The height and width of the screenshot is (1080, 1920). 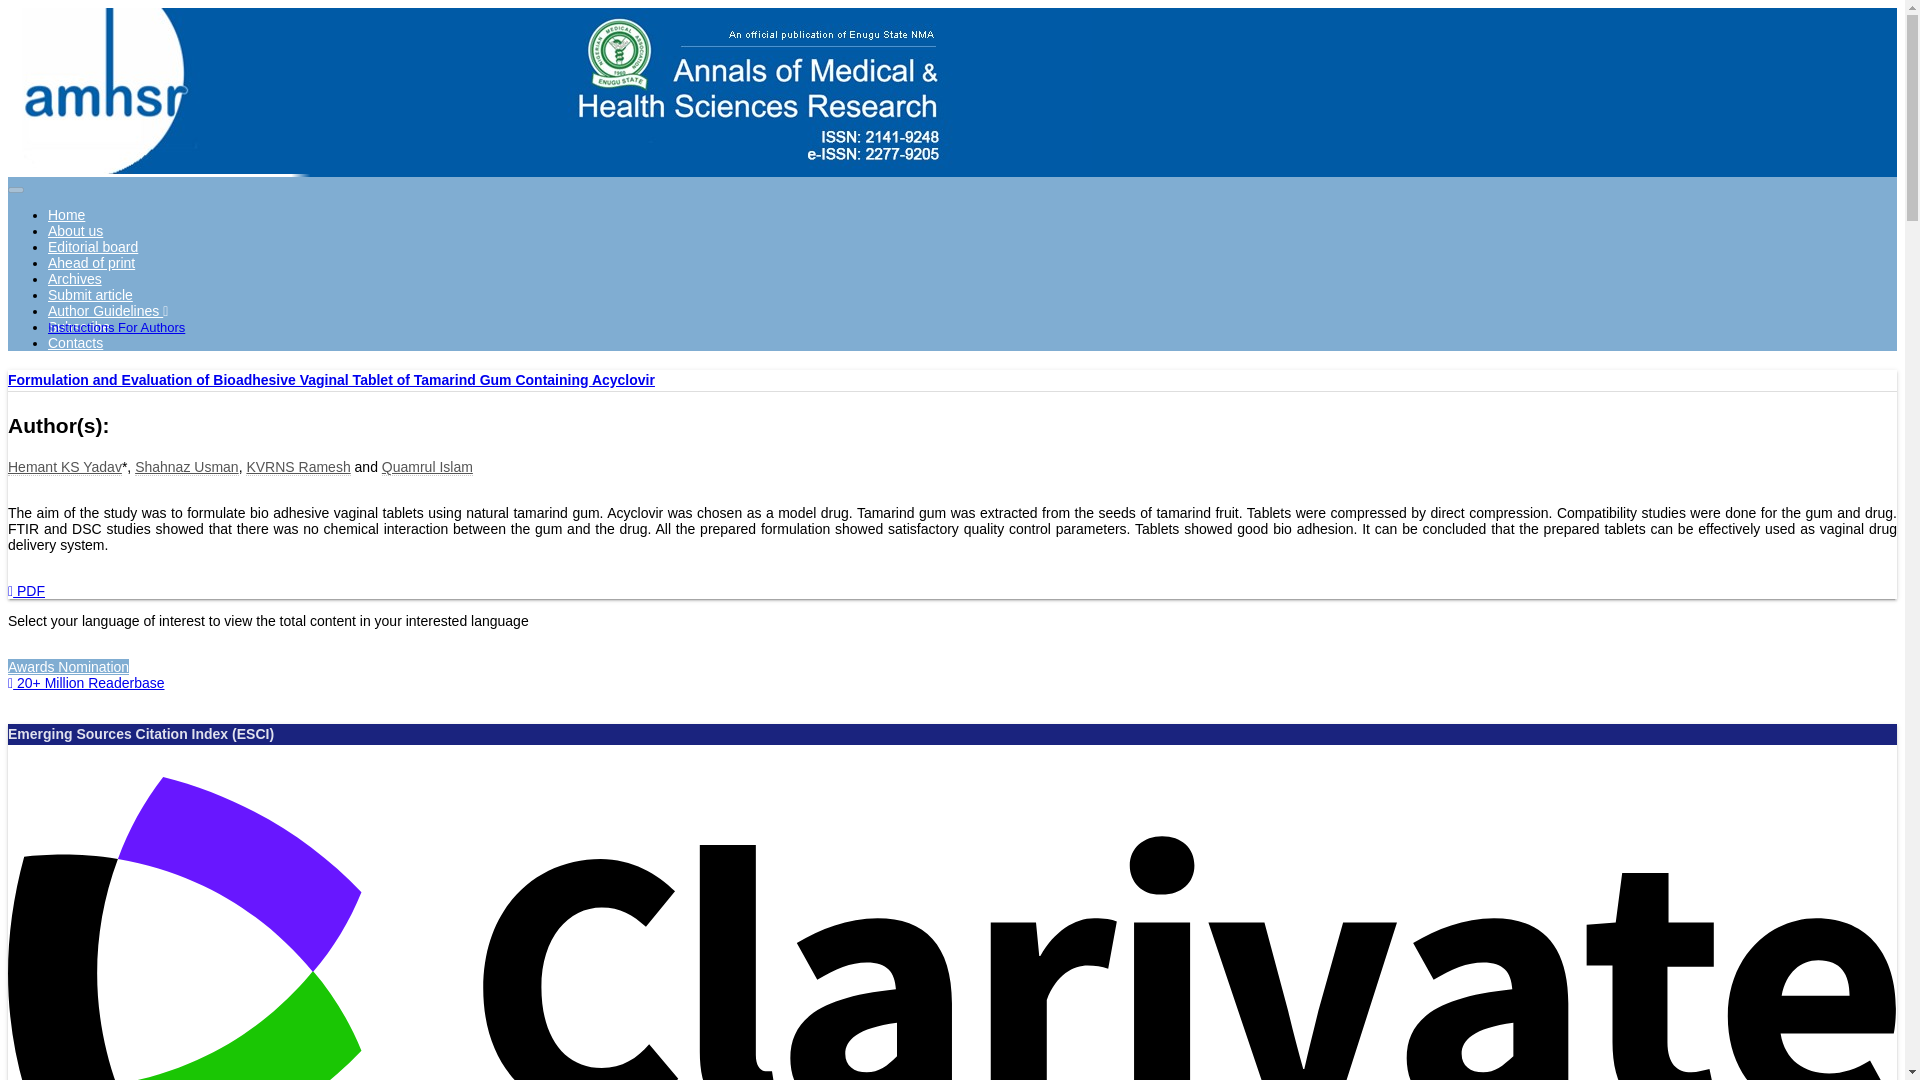 I want to click on PDF, so click(x=26, y=591).